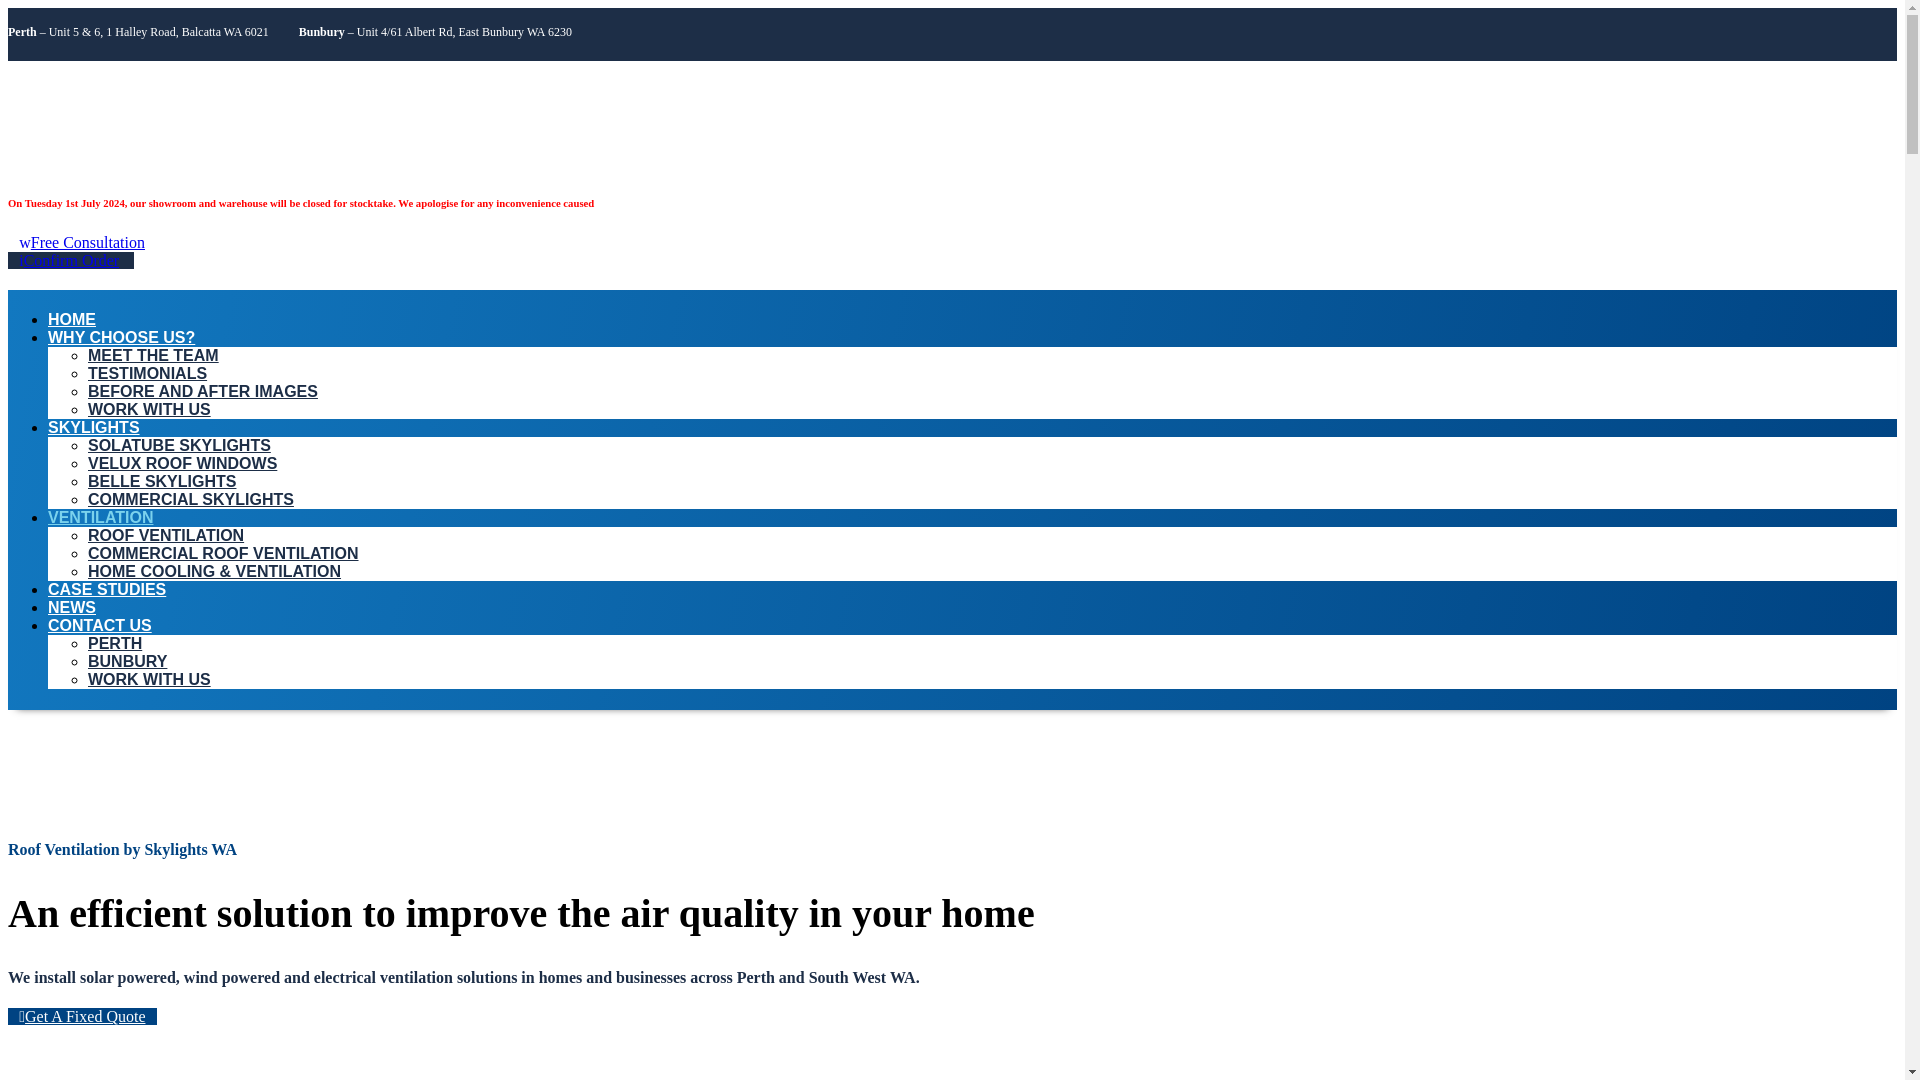 The height and width of the screenshot is (1080, 1920). Describe the element at coordinates (106, 590) in the screenshot. I see `CASE STUDIES` at that location.